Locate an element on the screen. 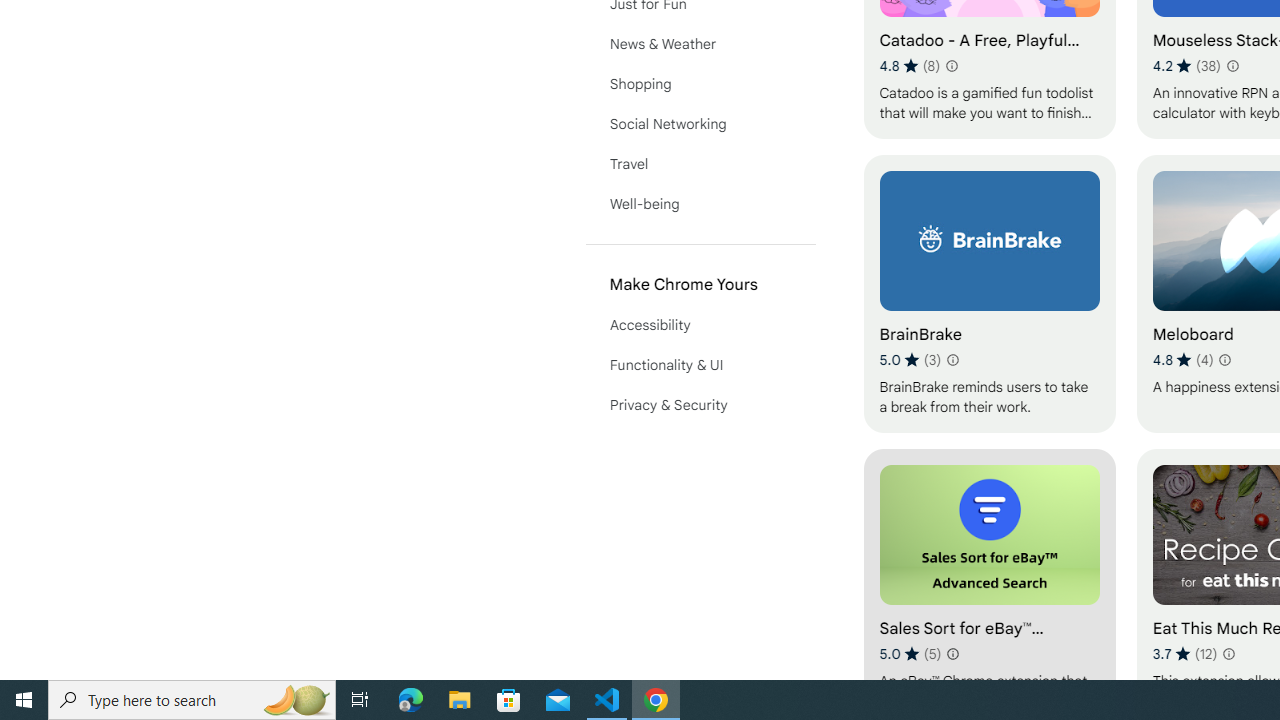  Travel is located at coordinates (700, 164).